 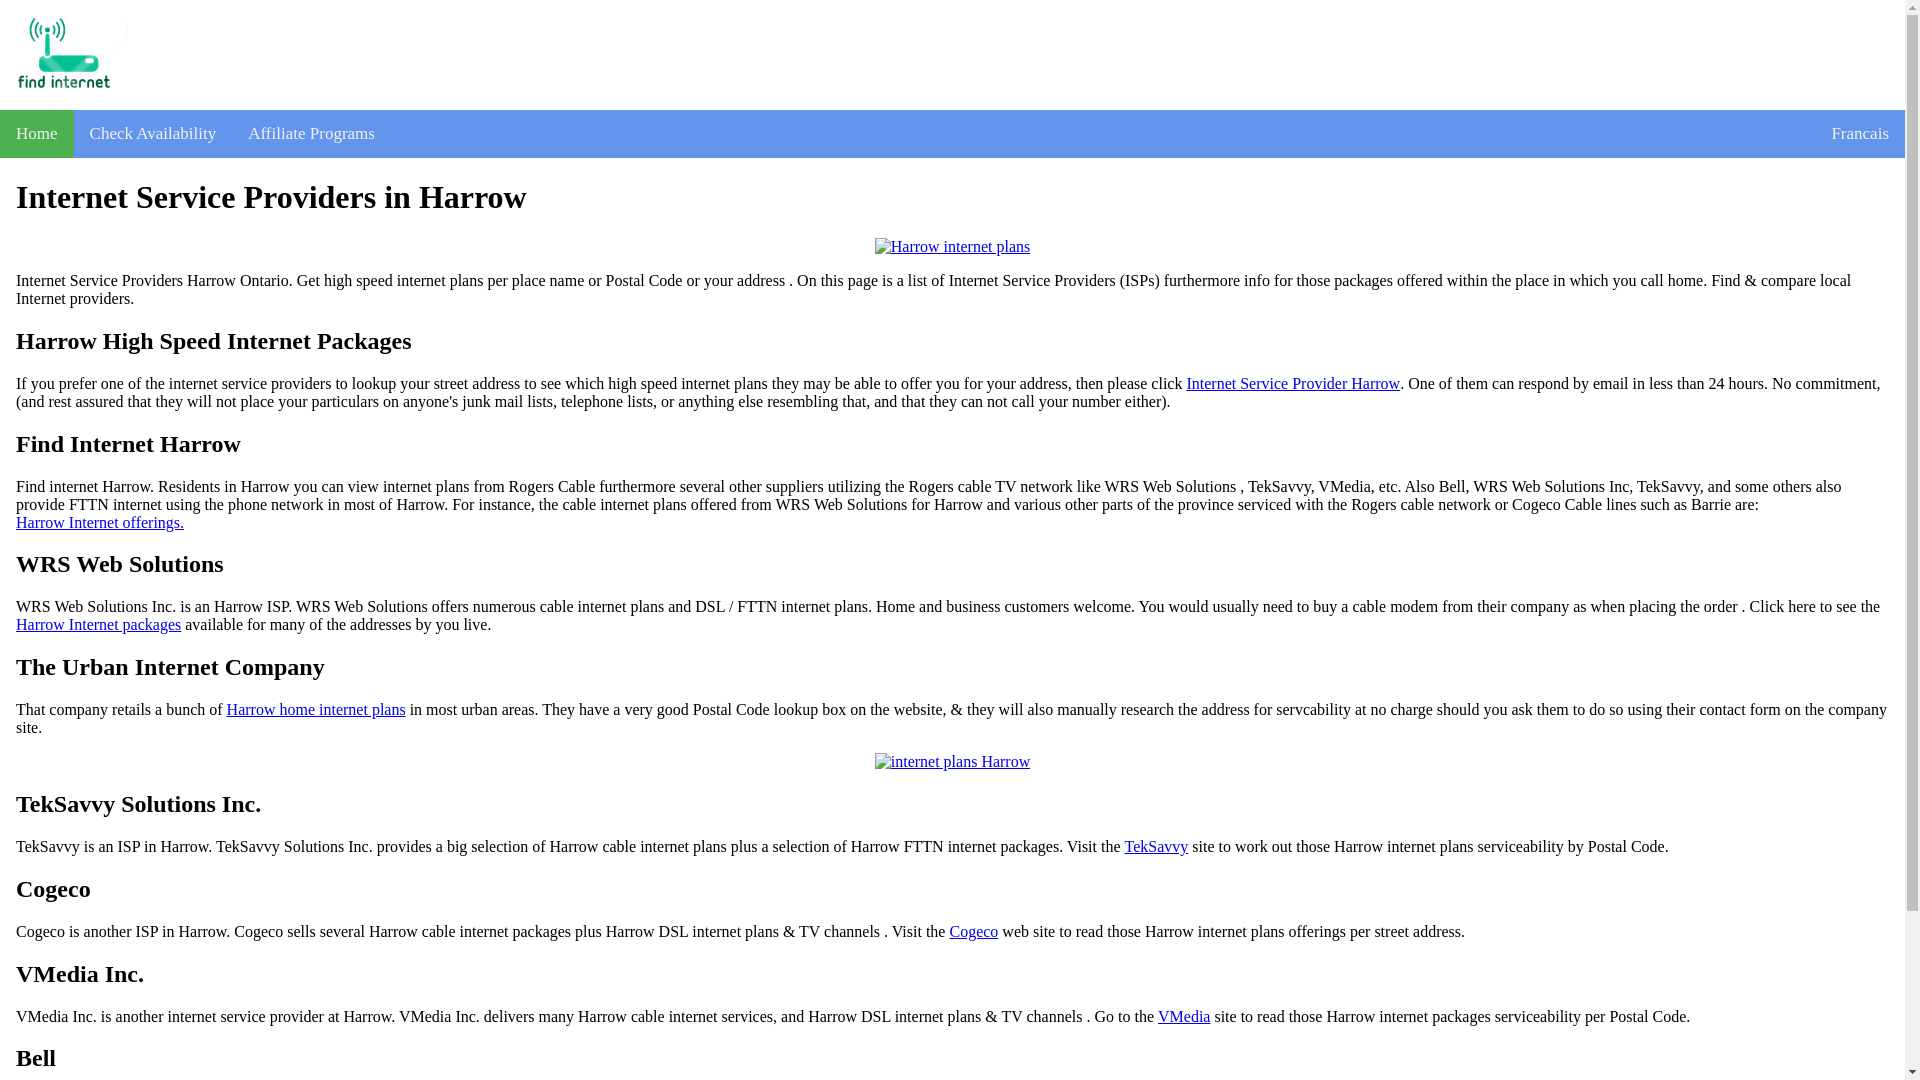 What do you see at coordinates (316, 710) in the screenshot?
I see `Harrow home internet plans` at bounding box center [316, 710].